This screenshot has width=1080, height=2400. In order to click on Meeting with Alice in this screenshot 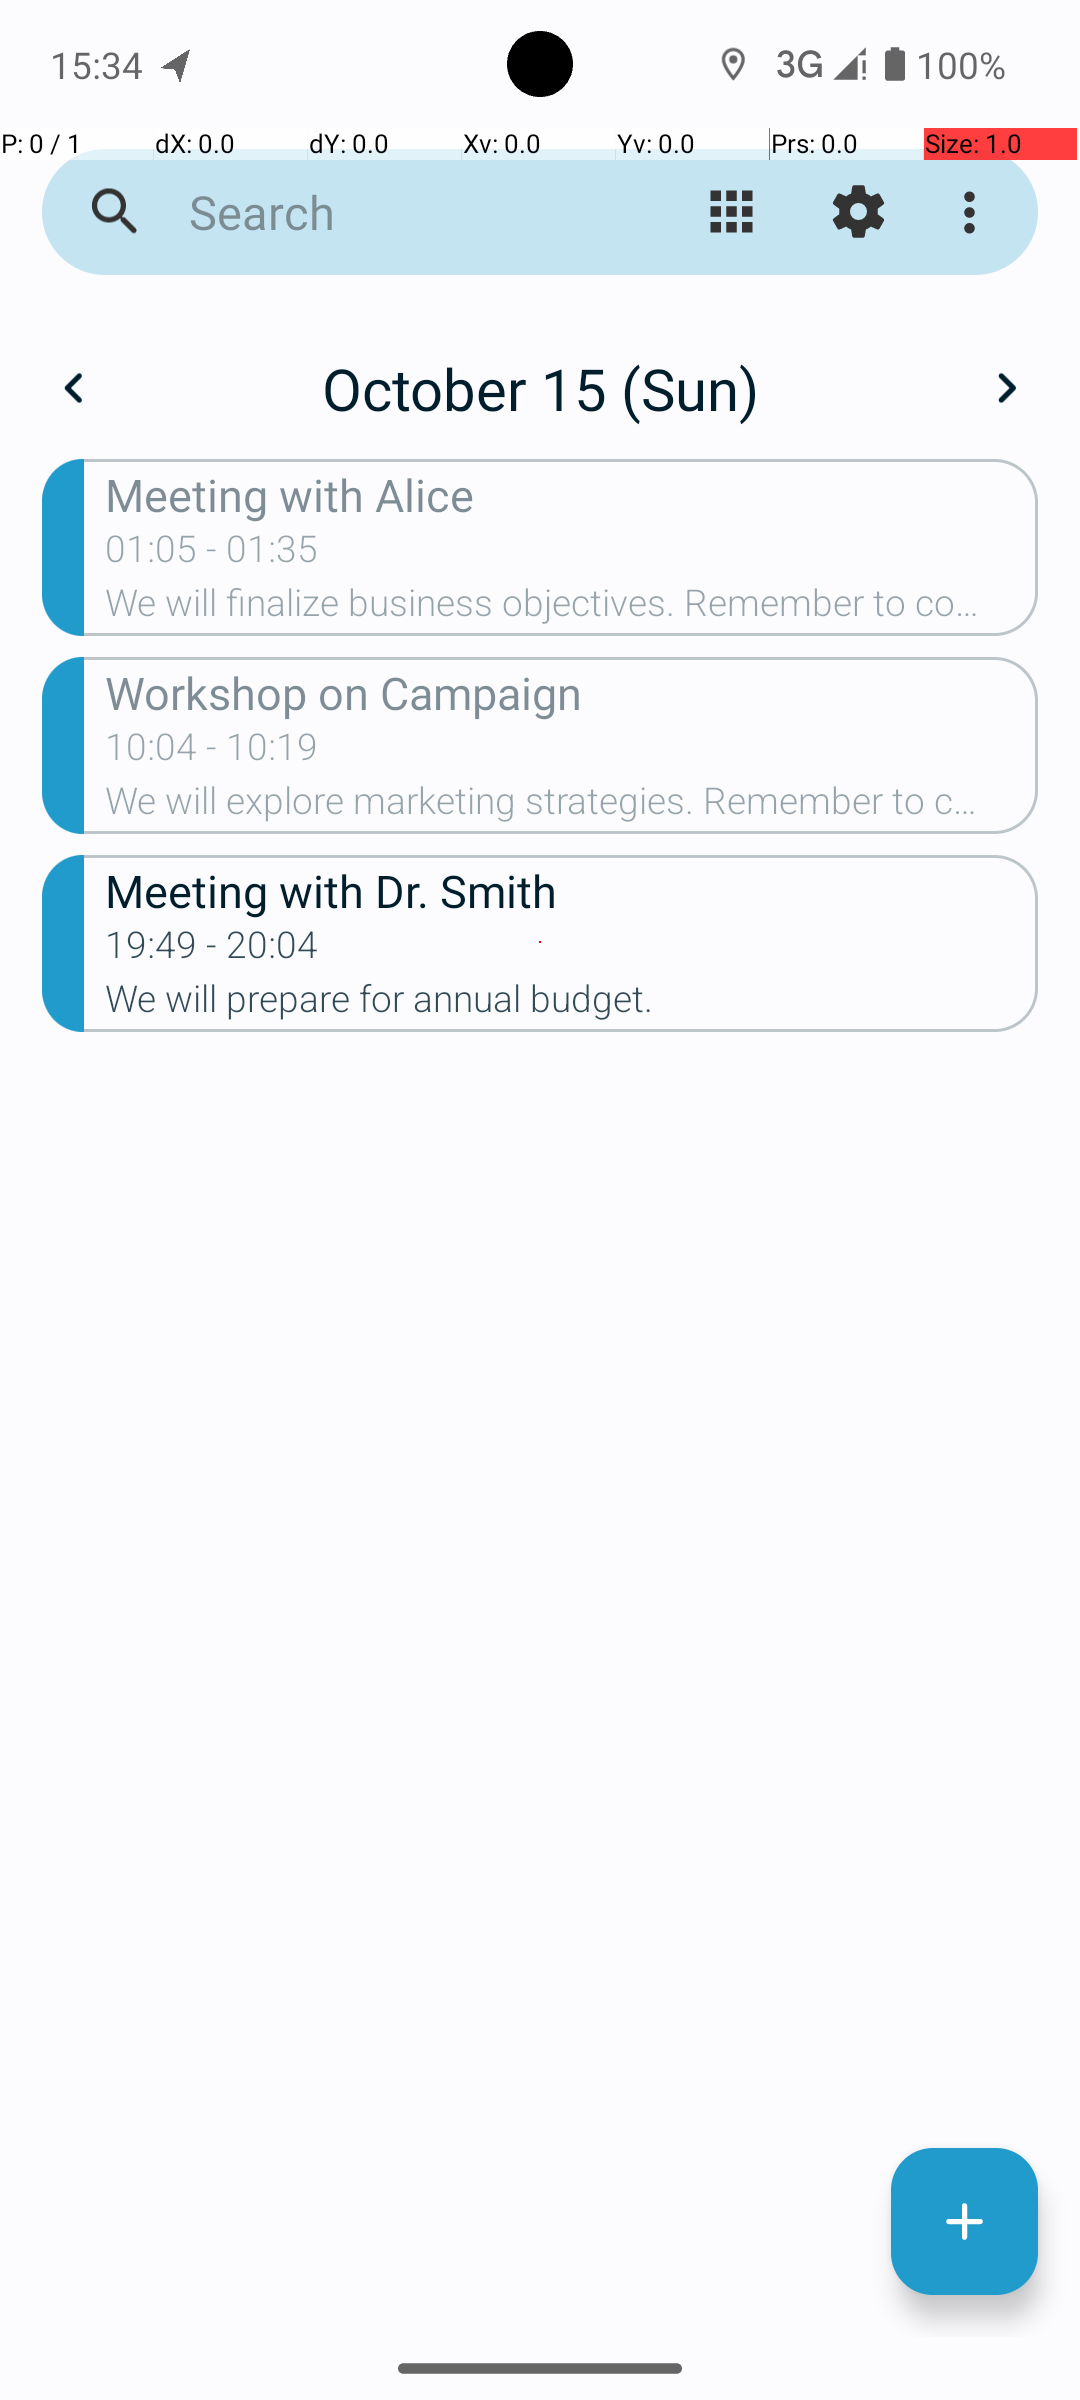, I will do `click(572, 494)`.